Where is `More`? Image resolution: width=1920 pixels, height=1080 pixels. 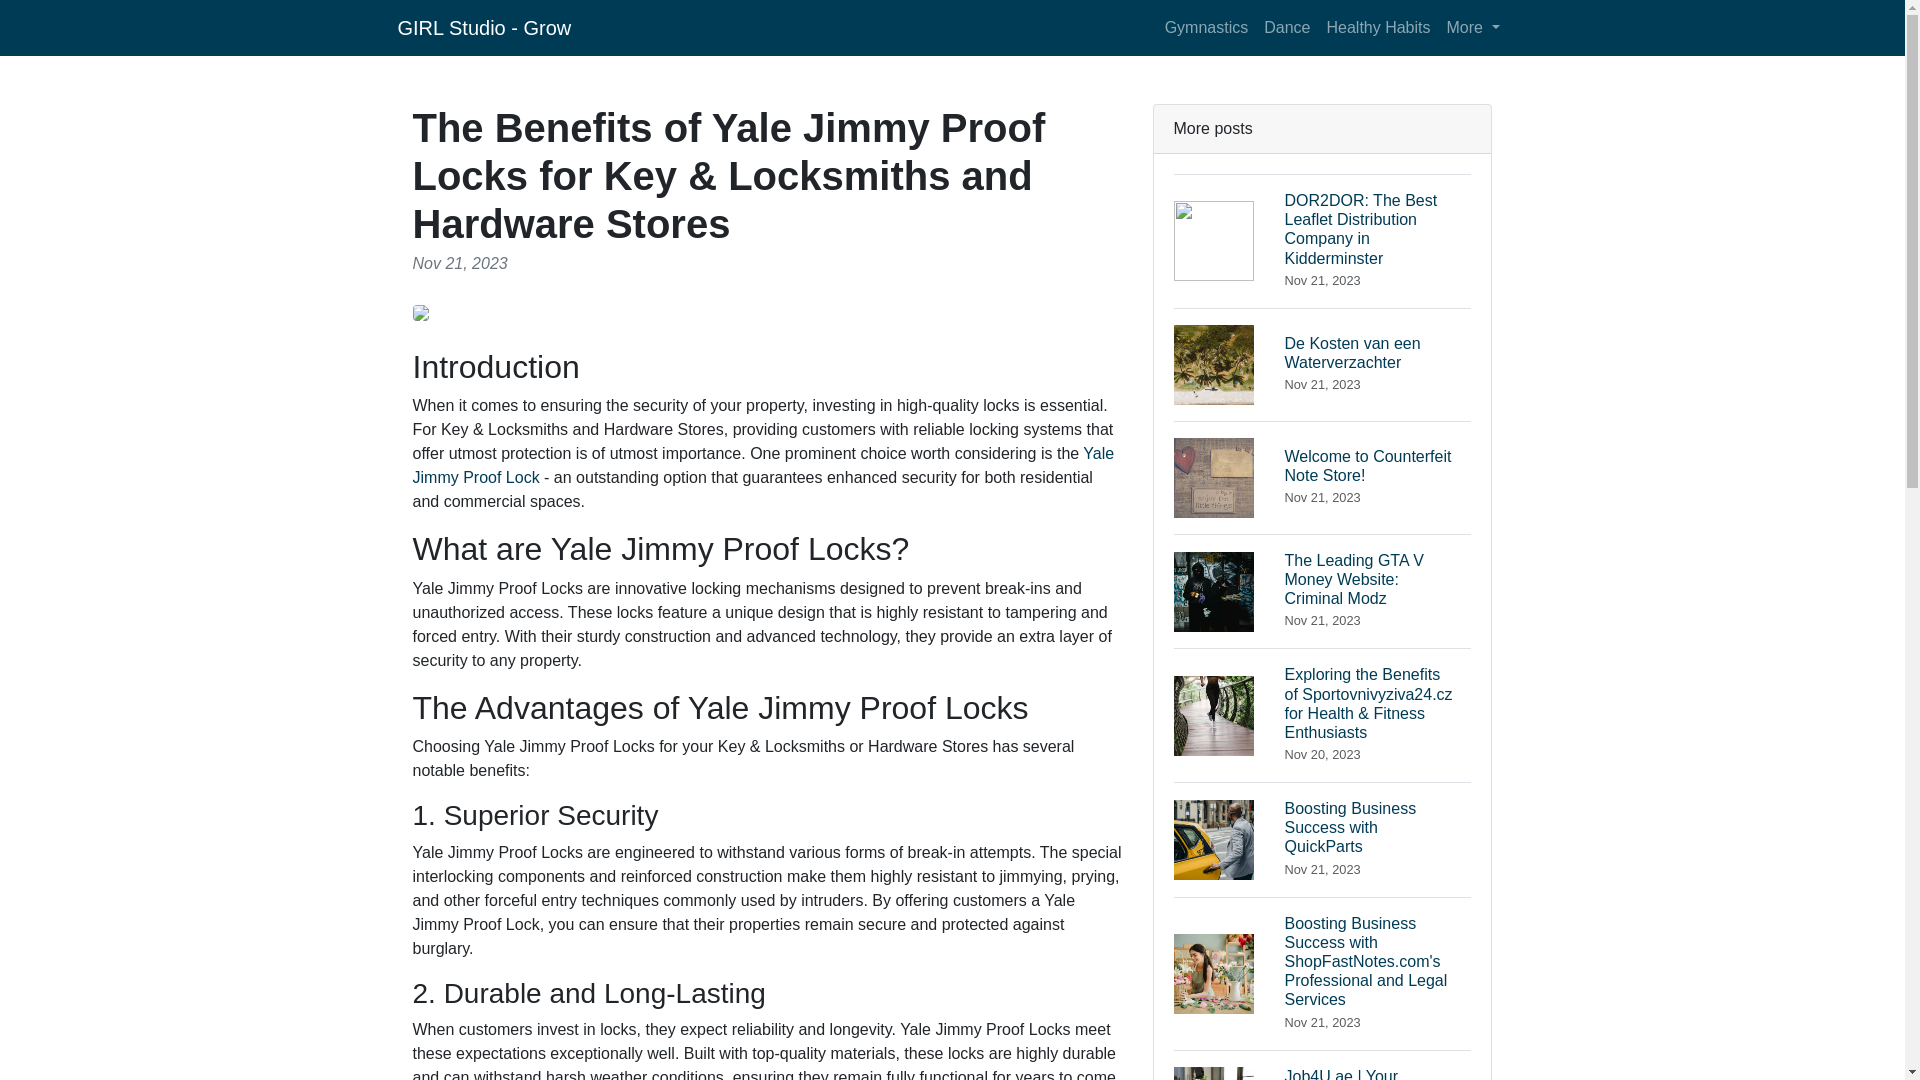 More is located at coordinates (1322, 591).